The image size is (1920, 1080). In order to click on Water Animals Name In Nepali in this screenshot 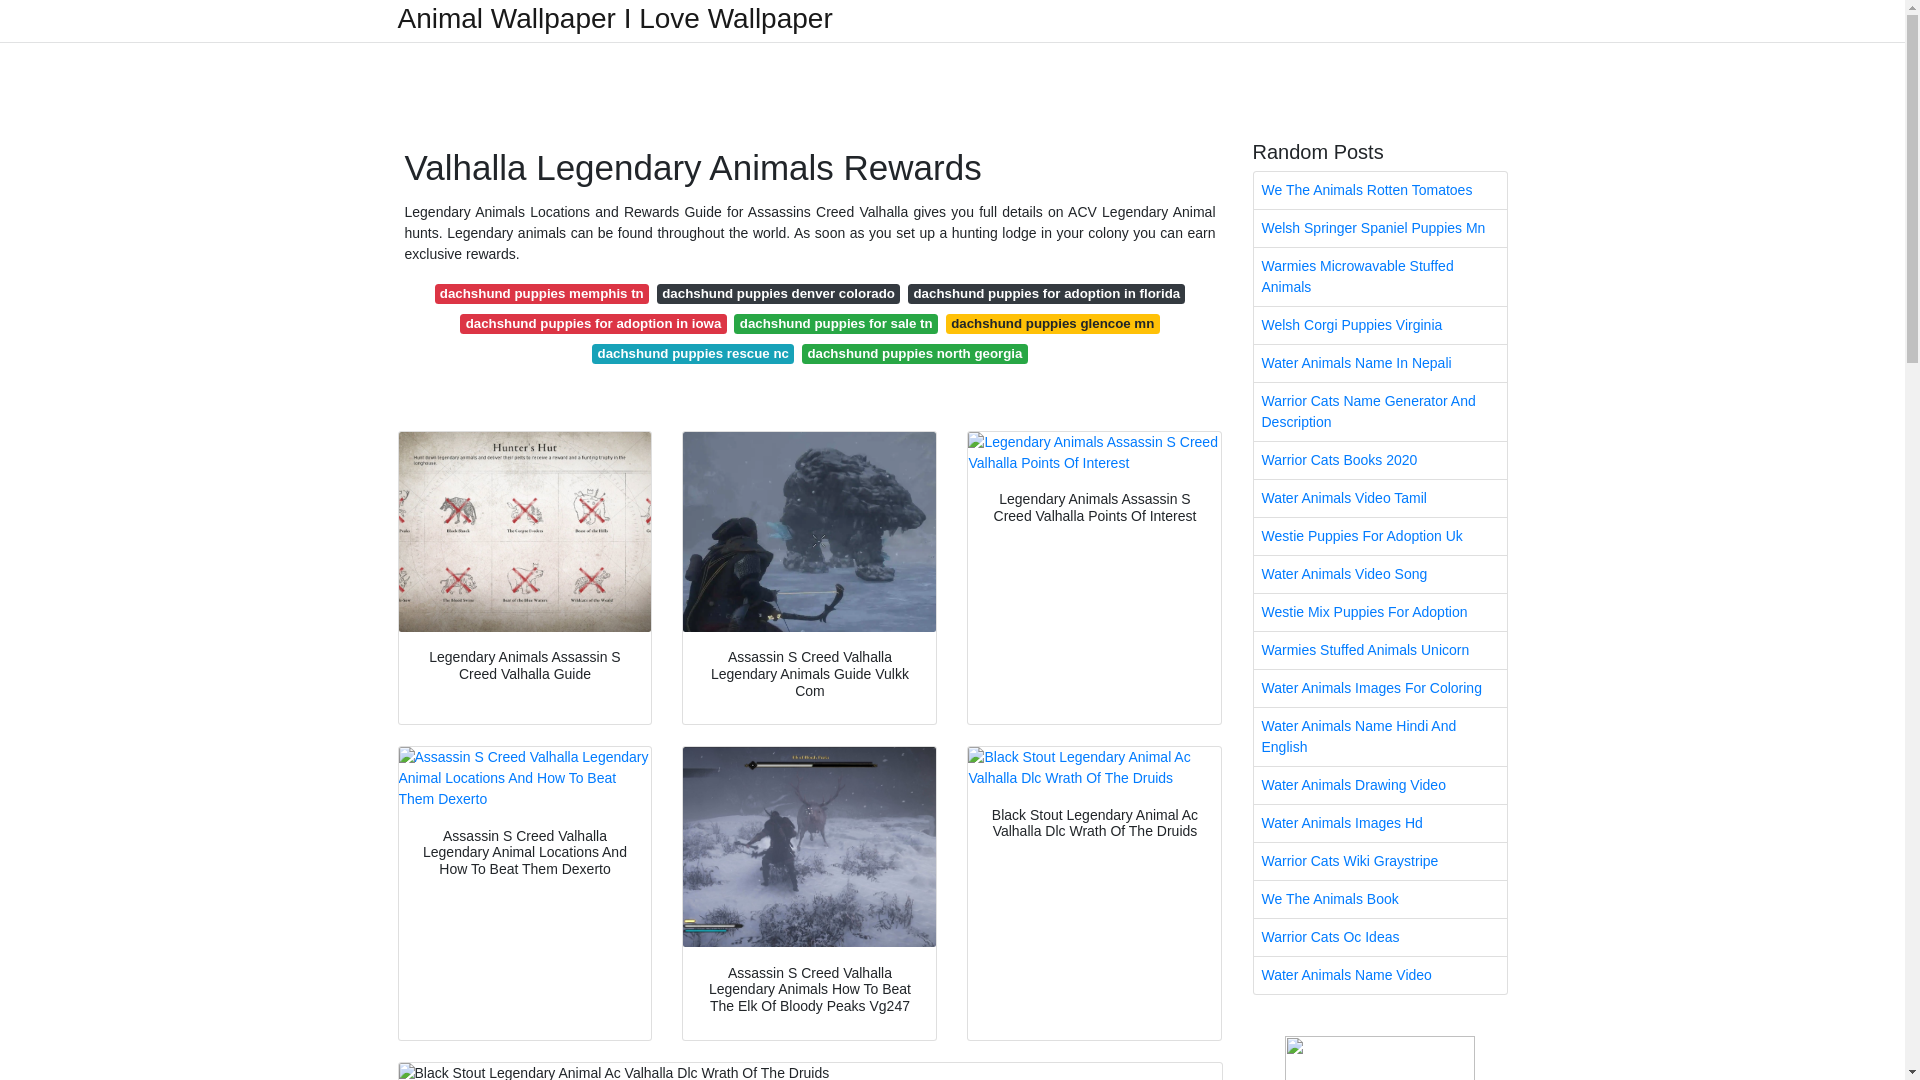, I will do `click(1380, 363)`.